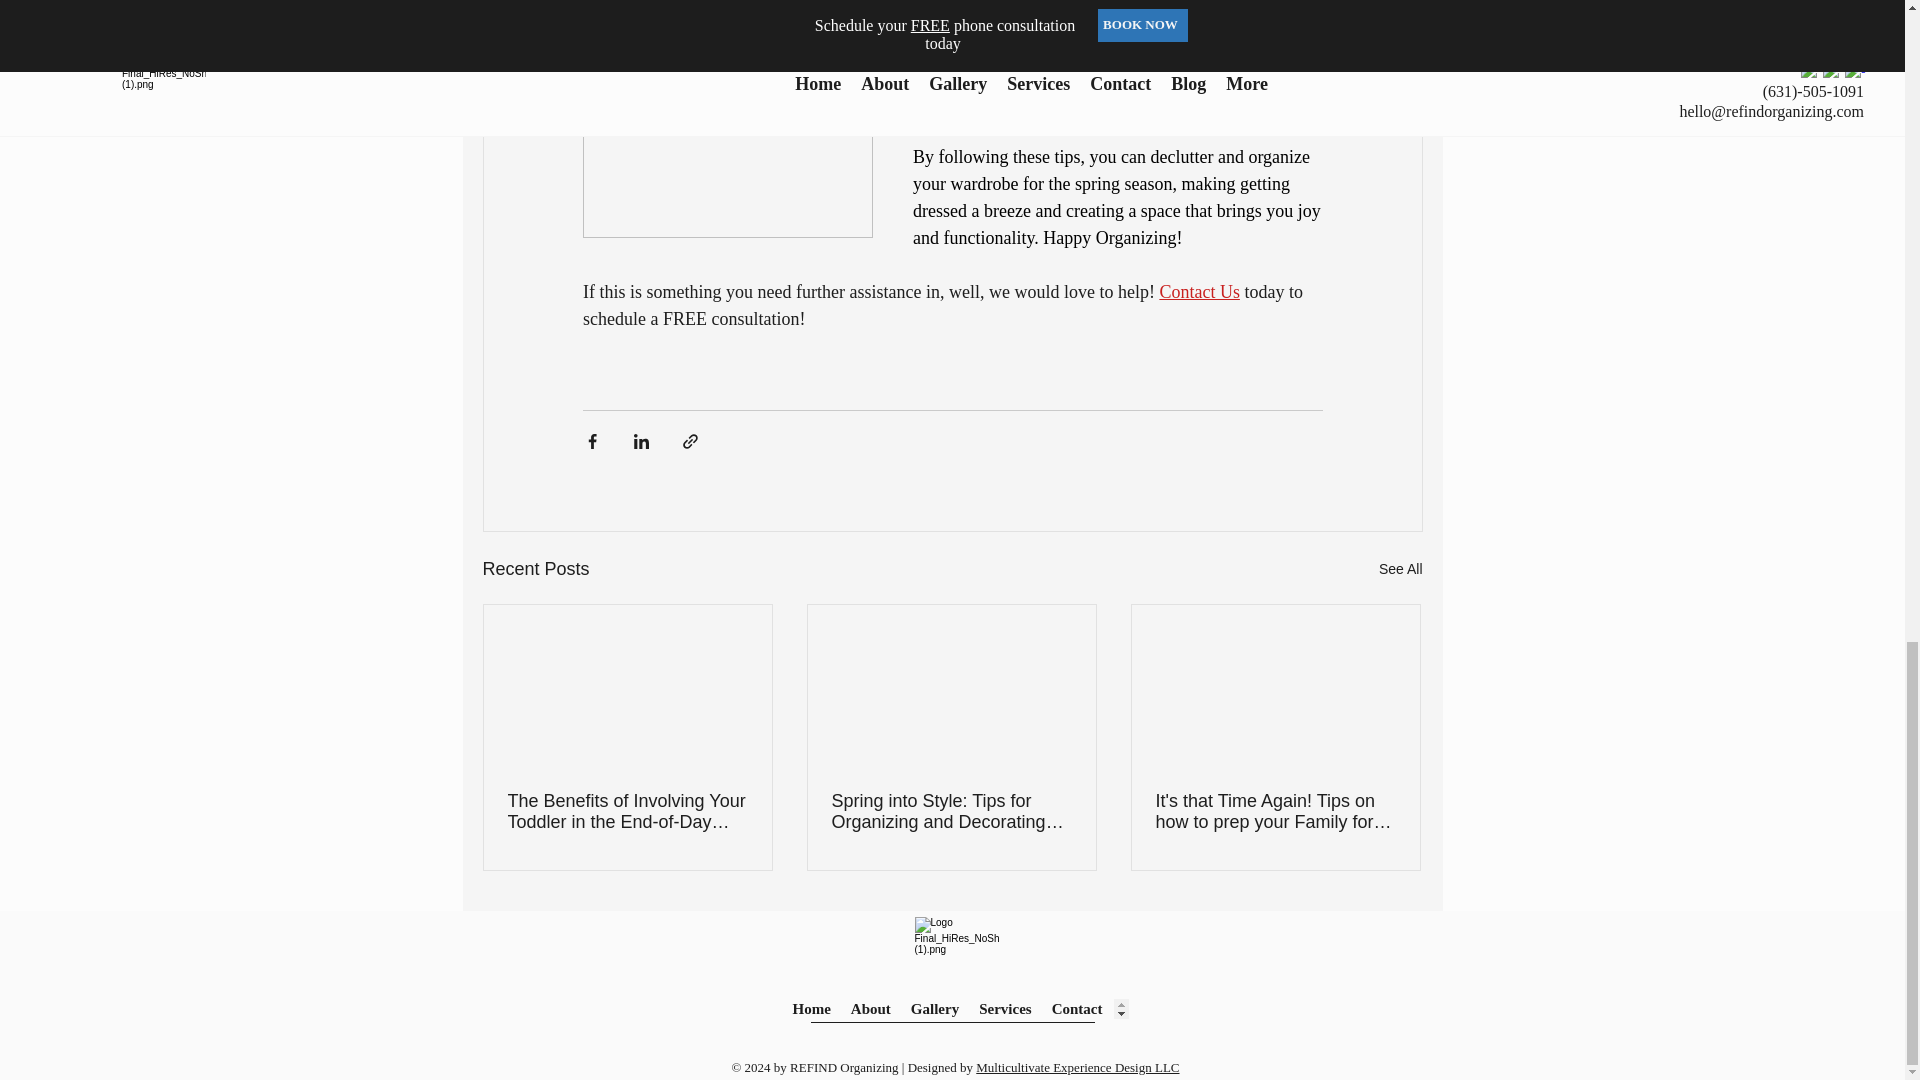 The height and width of the screenshot is (1080, 1920). I want to click on Gallery, so click(934, 1009).